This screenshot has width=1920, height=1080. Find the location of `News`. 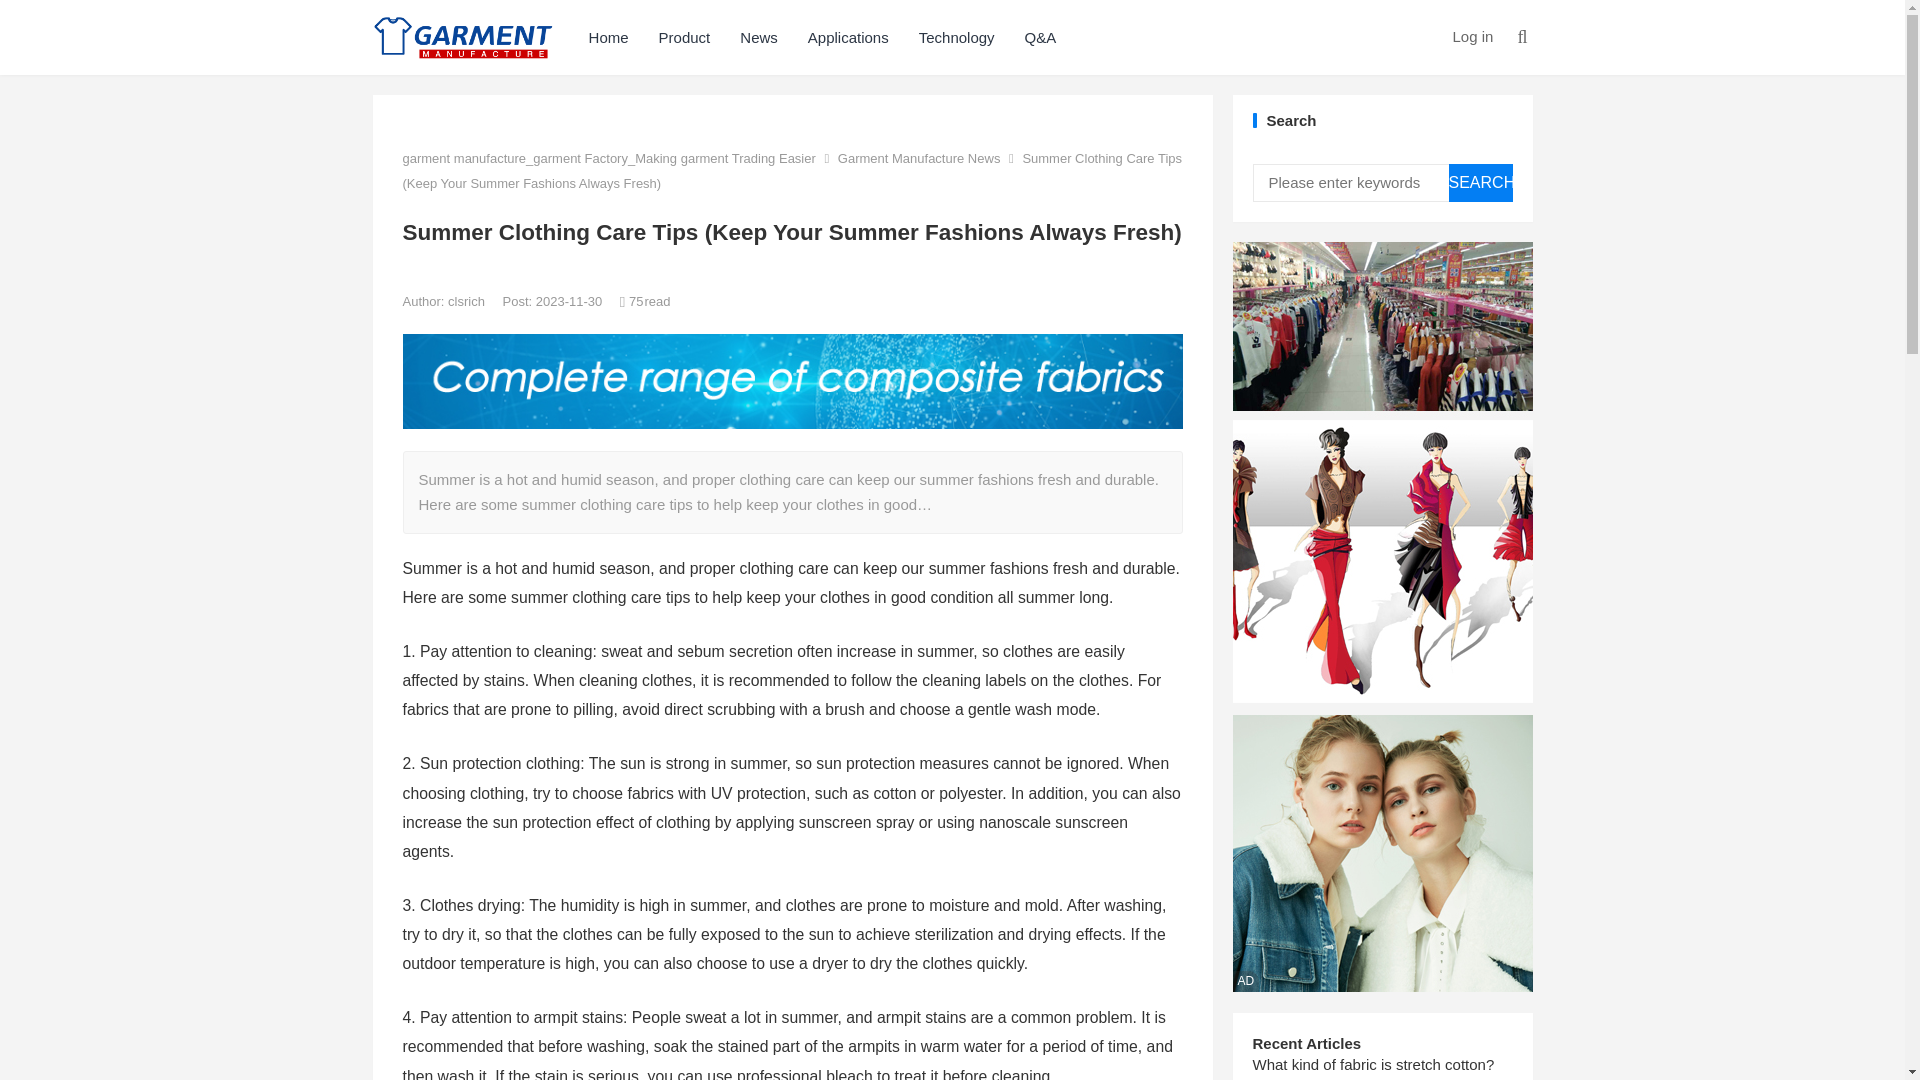

News is located at coordinates (758, 37).